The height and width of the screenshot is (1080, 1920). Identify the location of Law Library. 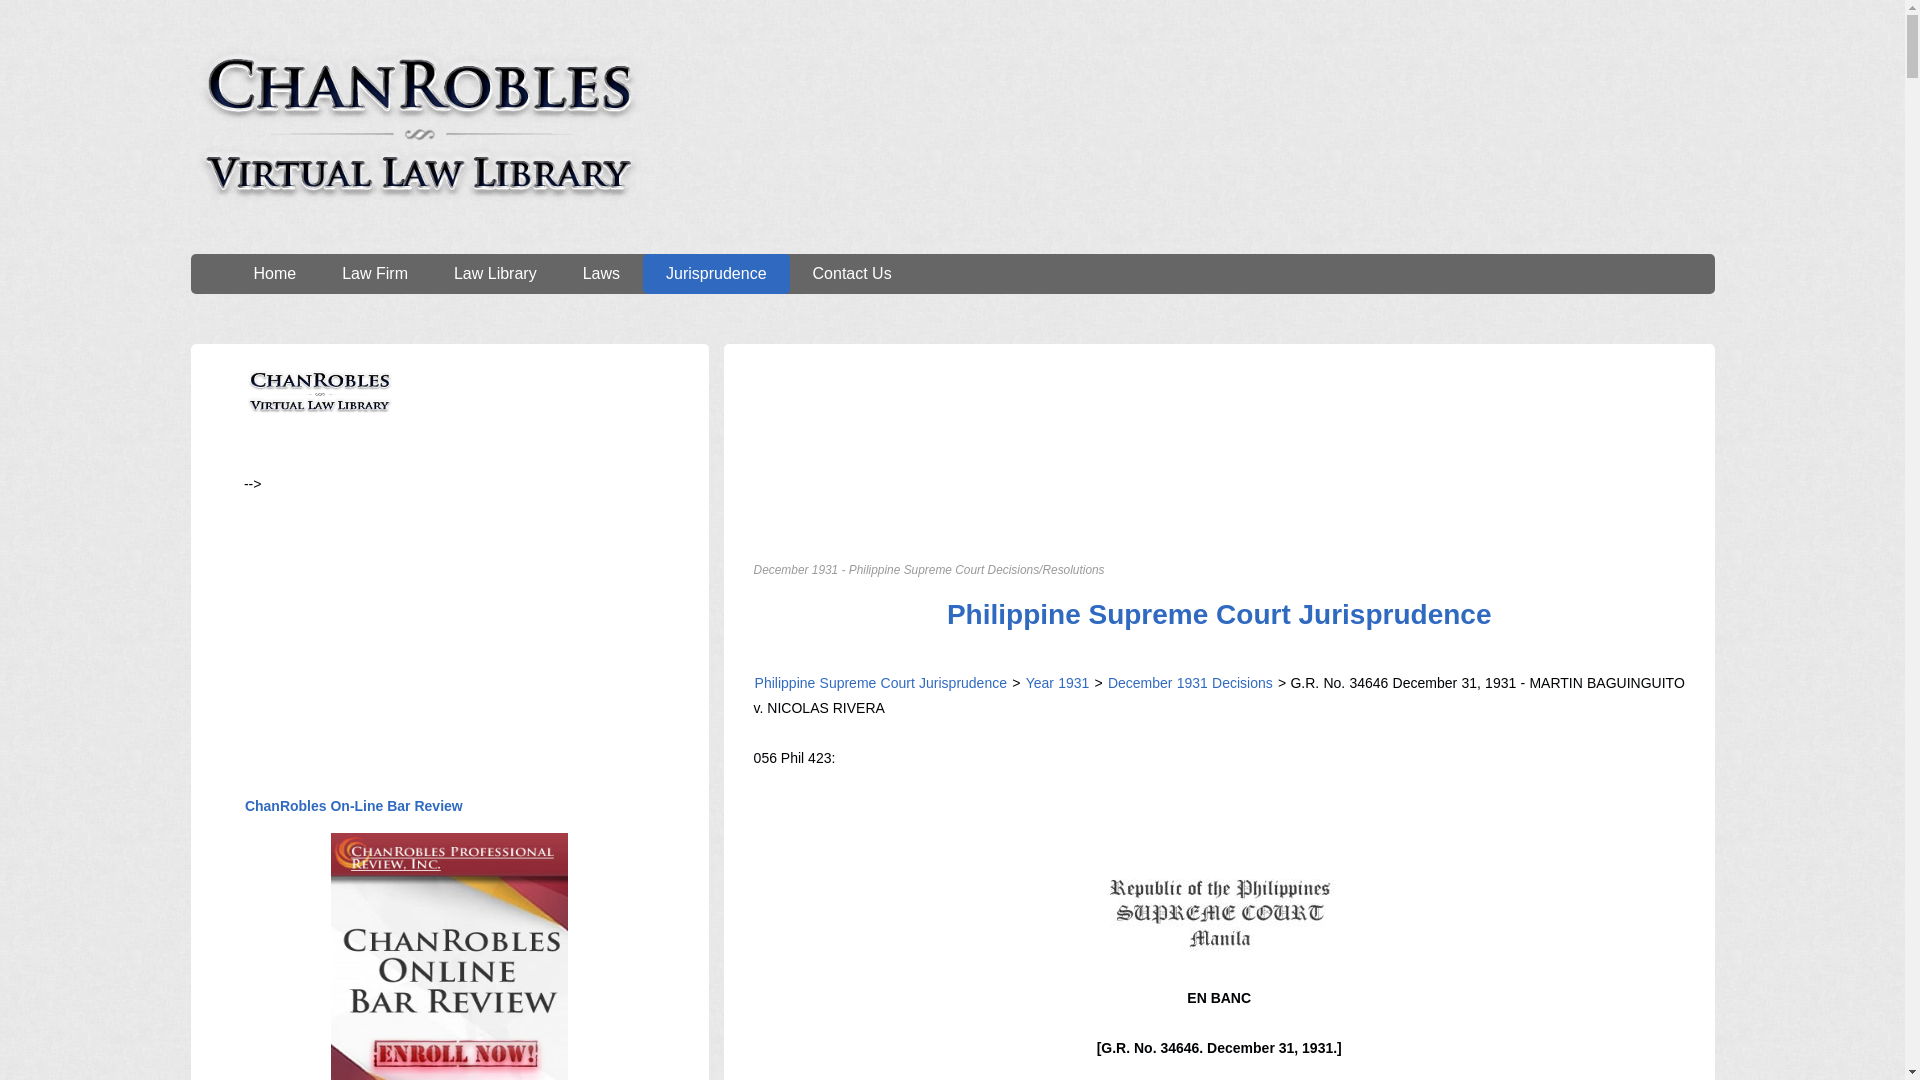
(495, 273).